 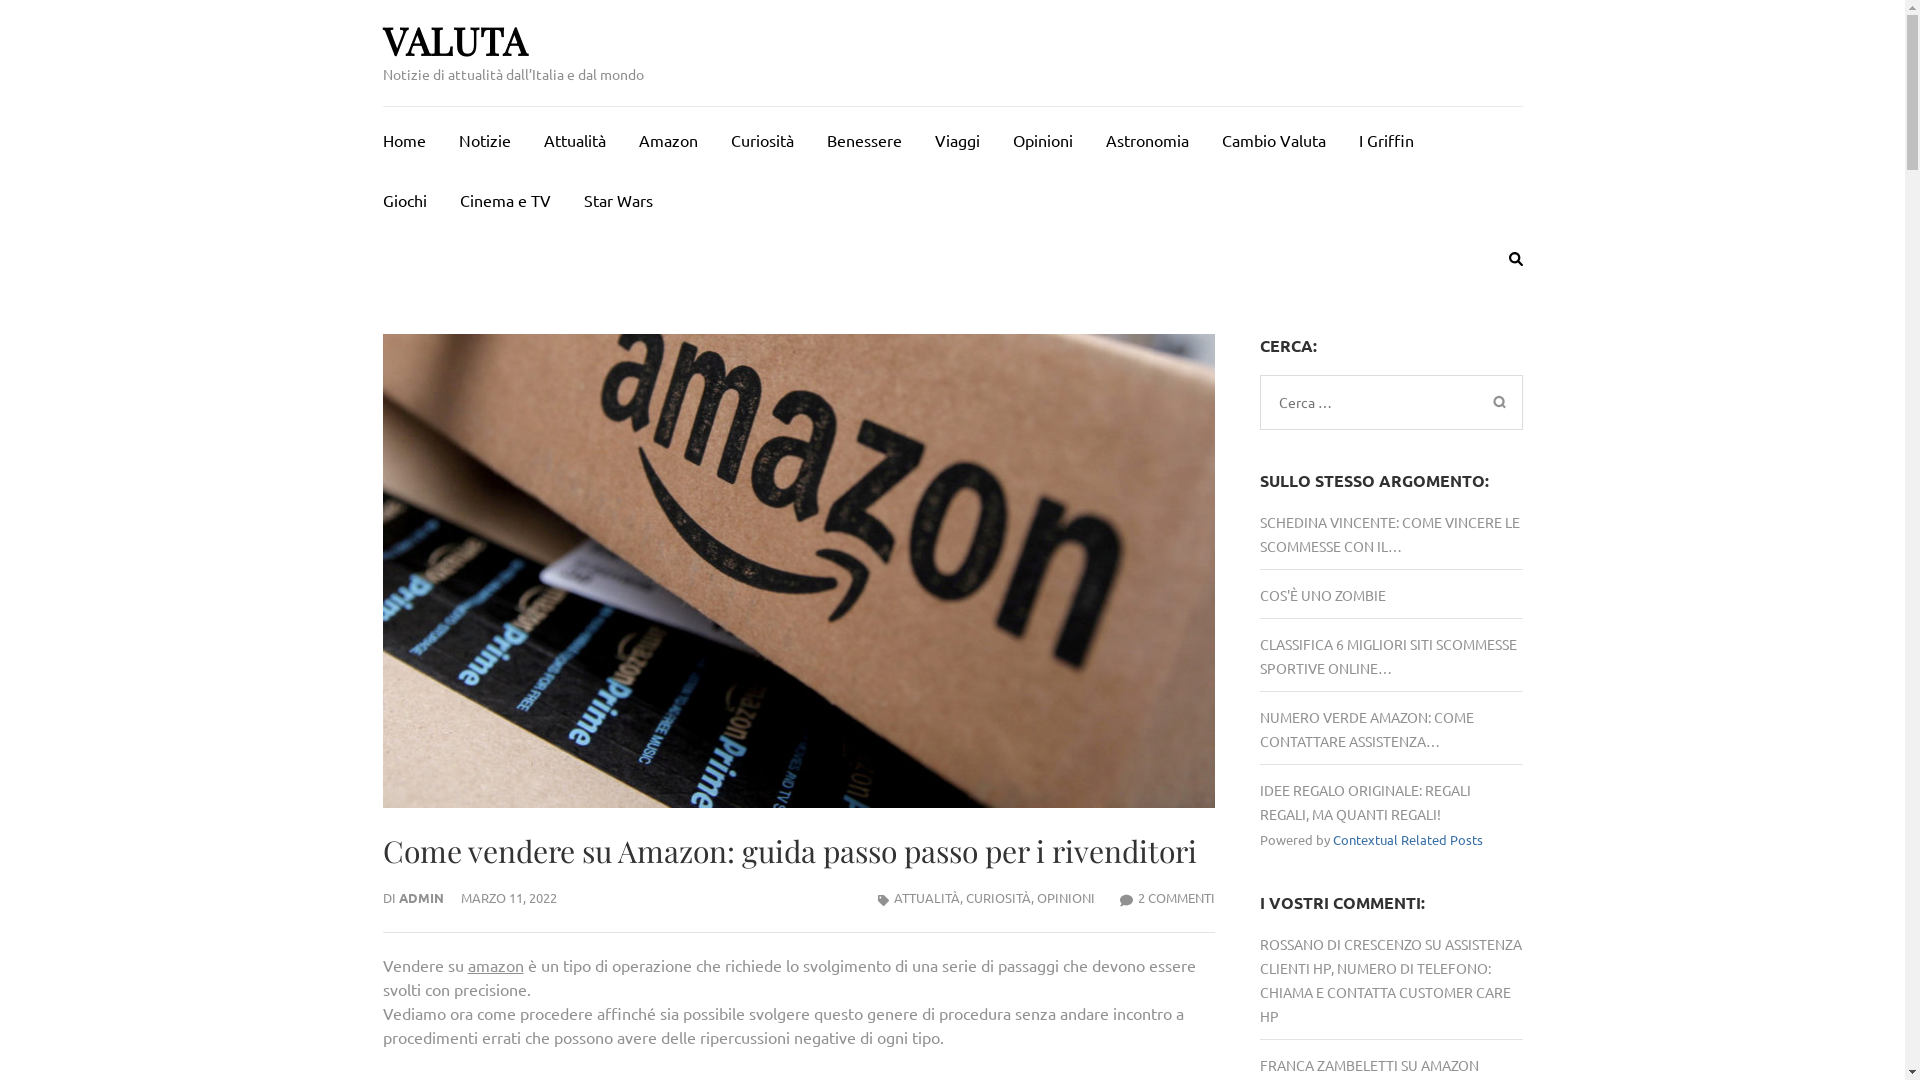 I want to click on Astronomia, so click(x=1148, y=137).